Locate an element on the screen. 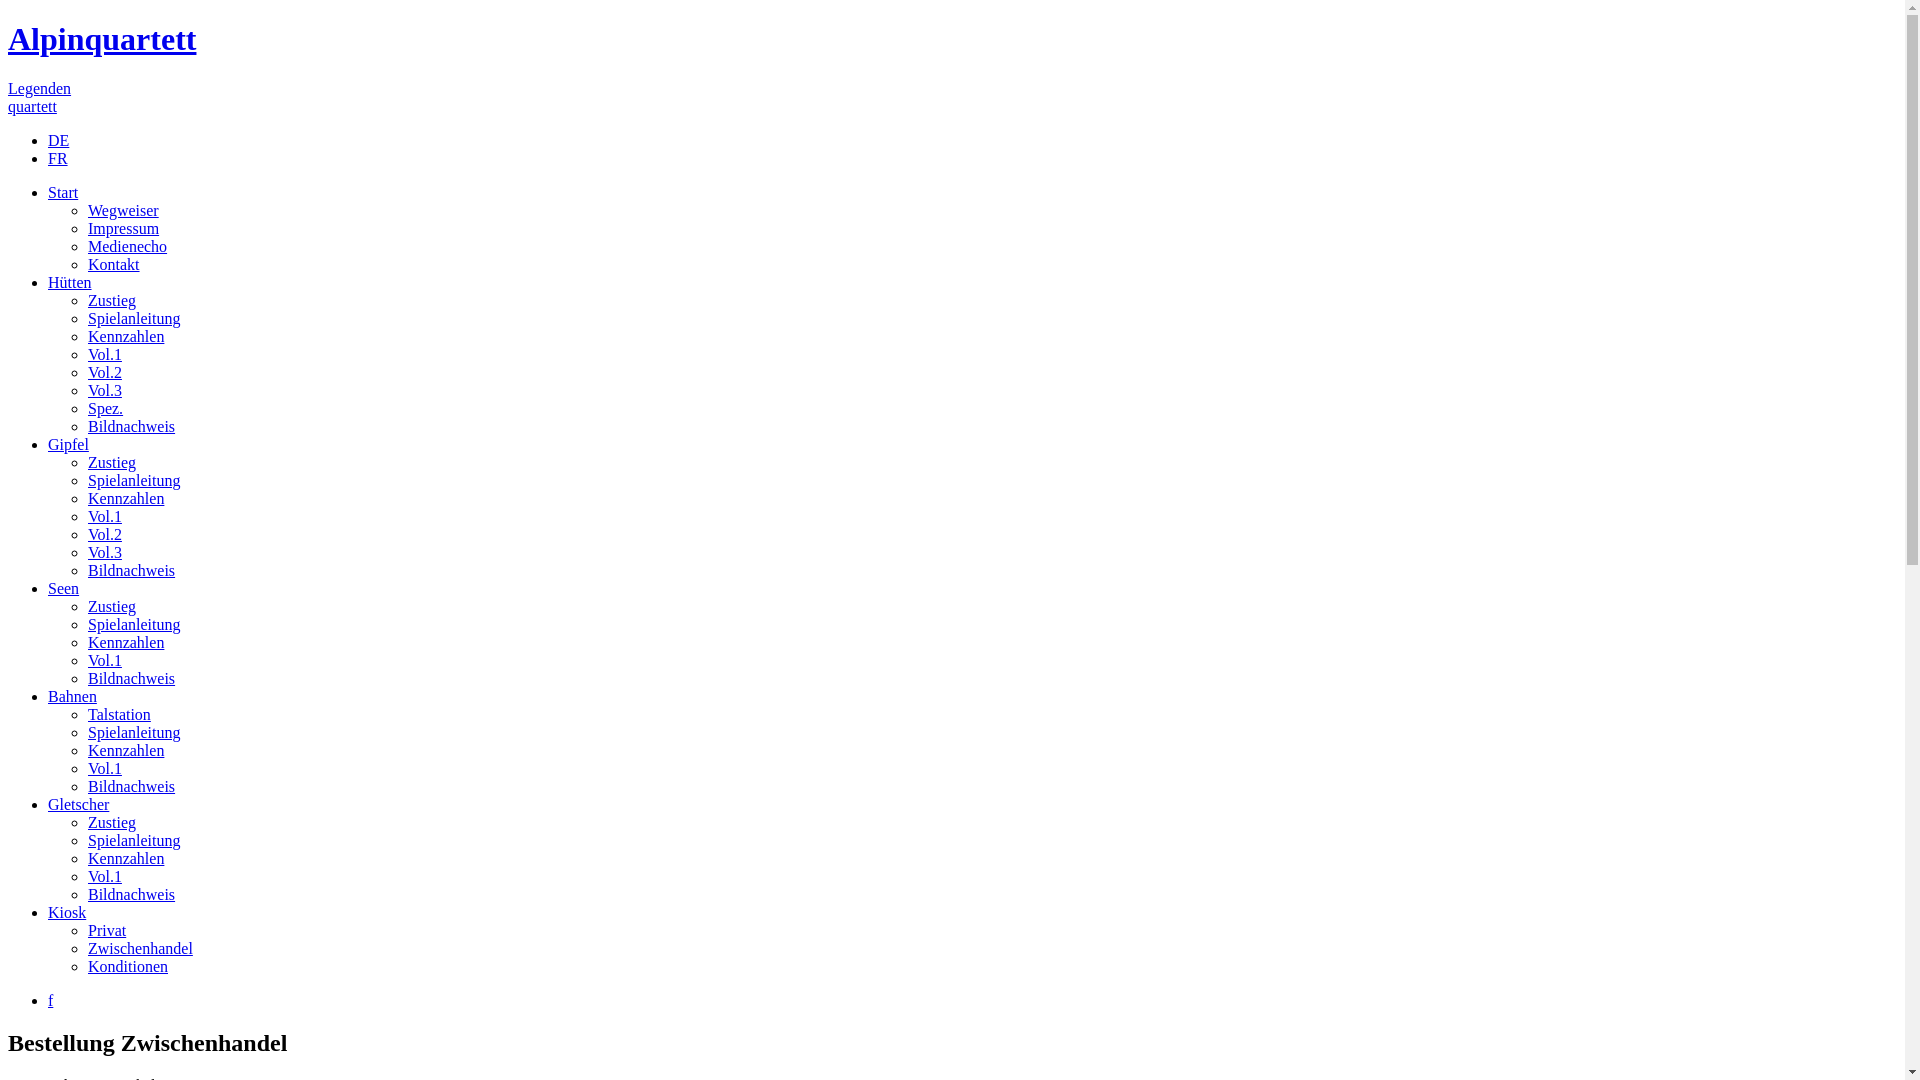  Talstation is located at coordinates (120, 714).